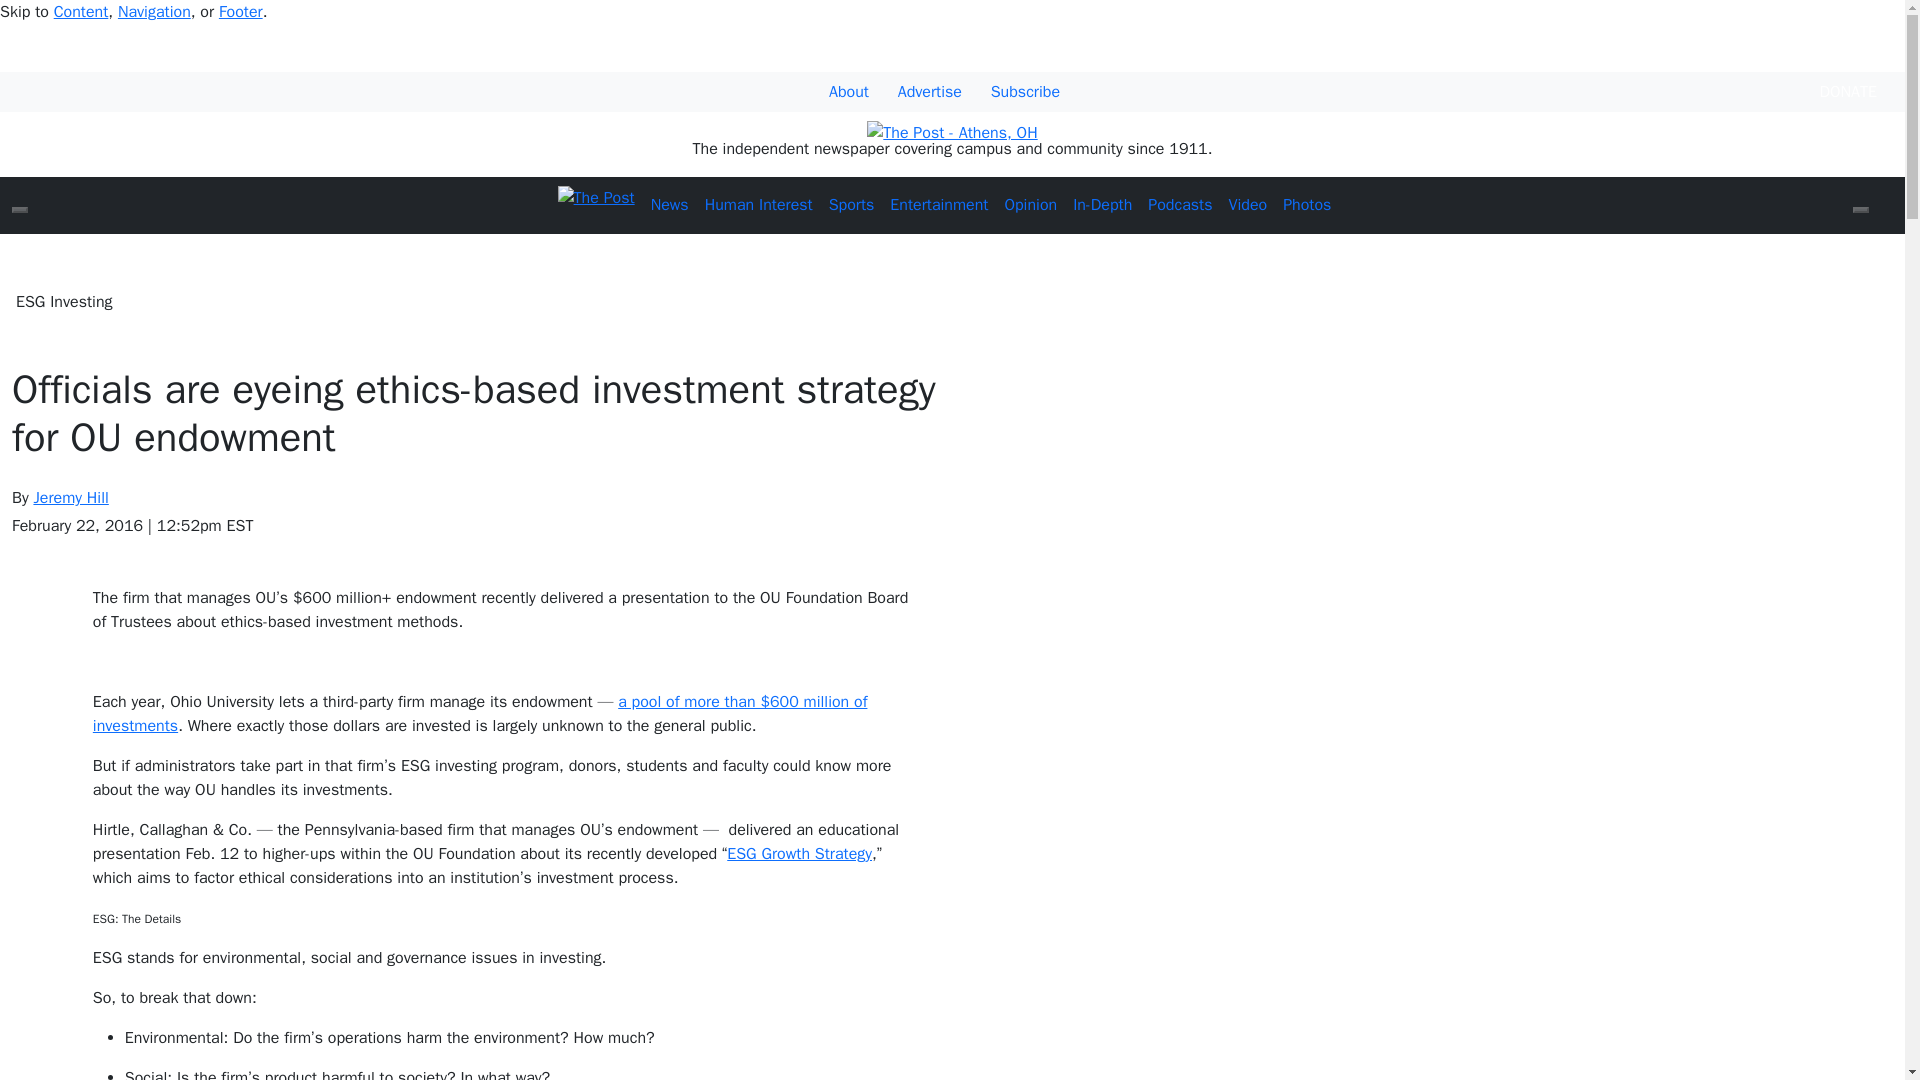 This screenshot has height=1080, width=1920. I want to click on Photos, so click(1306, 204).